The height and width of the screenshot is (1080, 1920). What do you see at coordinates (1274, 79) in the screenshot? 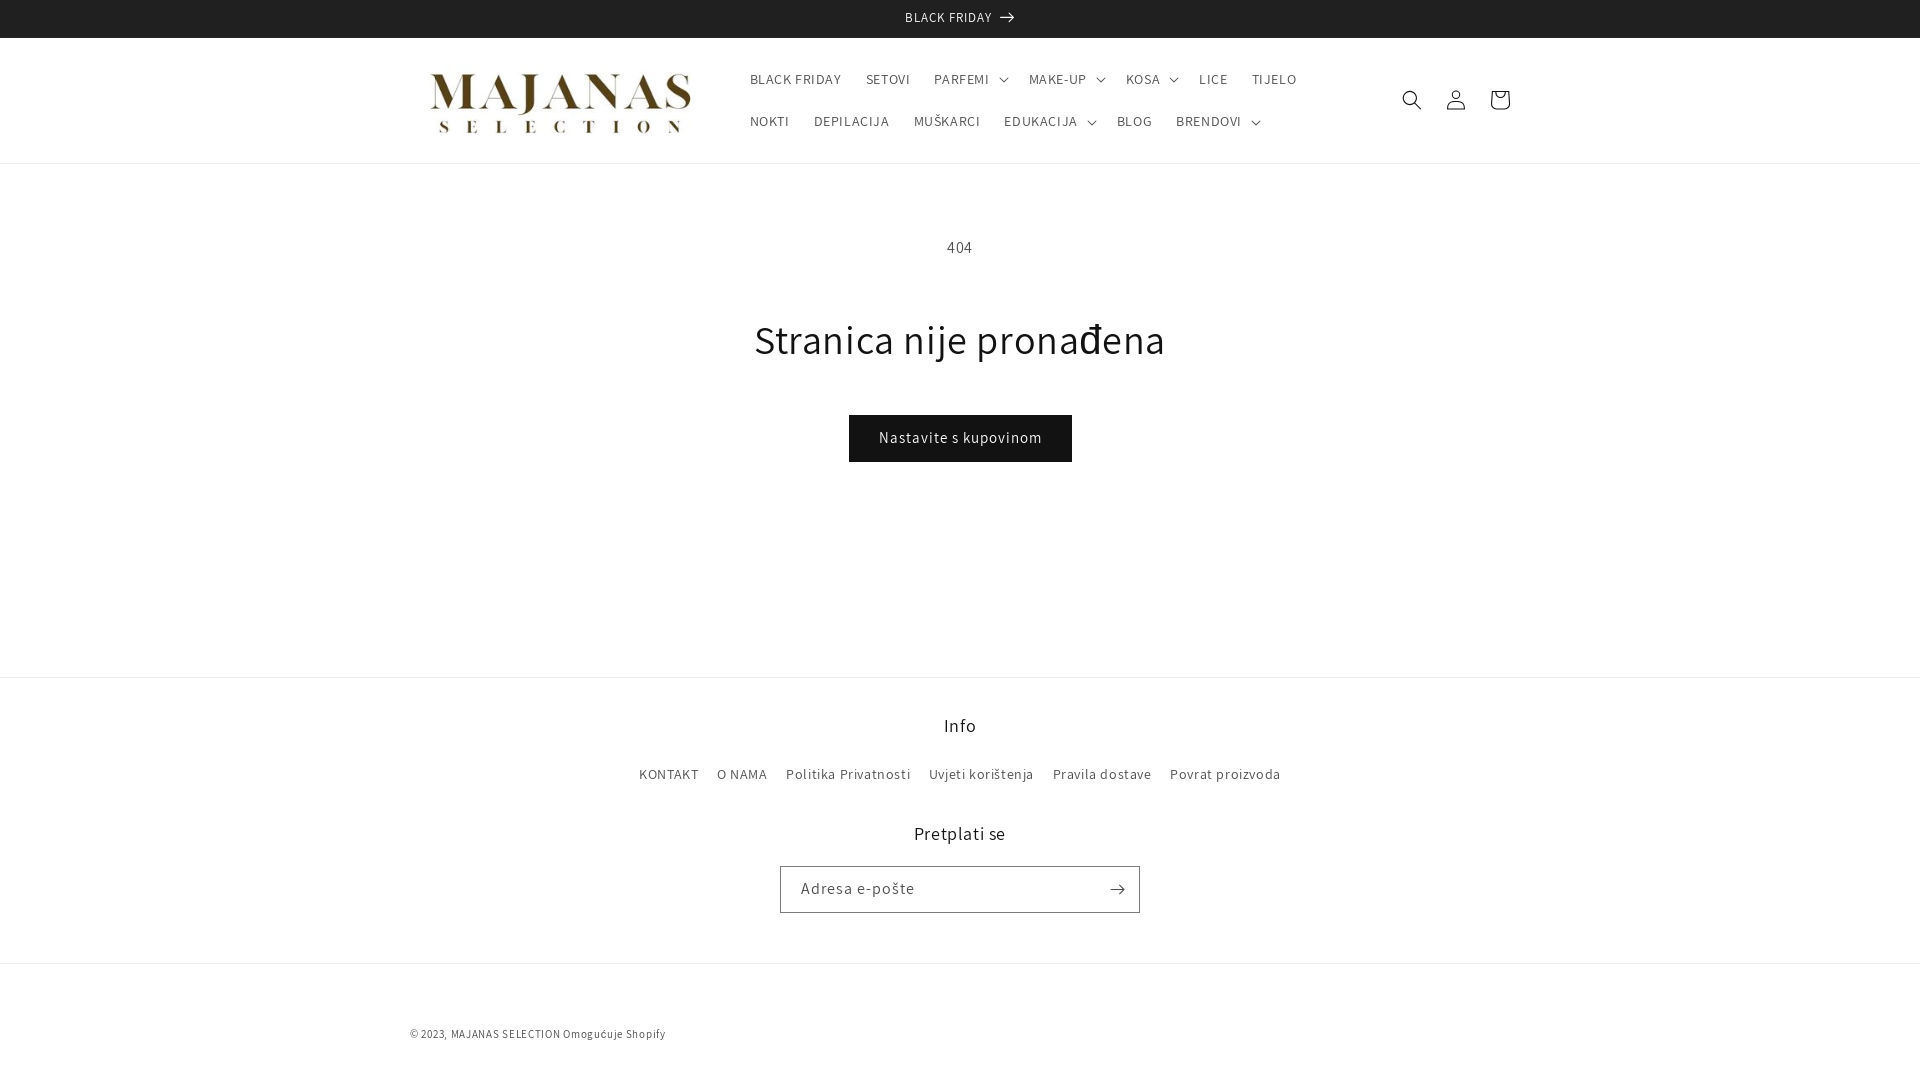
I see `TIJELO` at bounding box center [1274, 79].